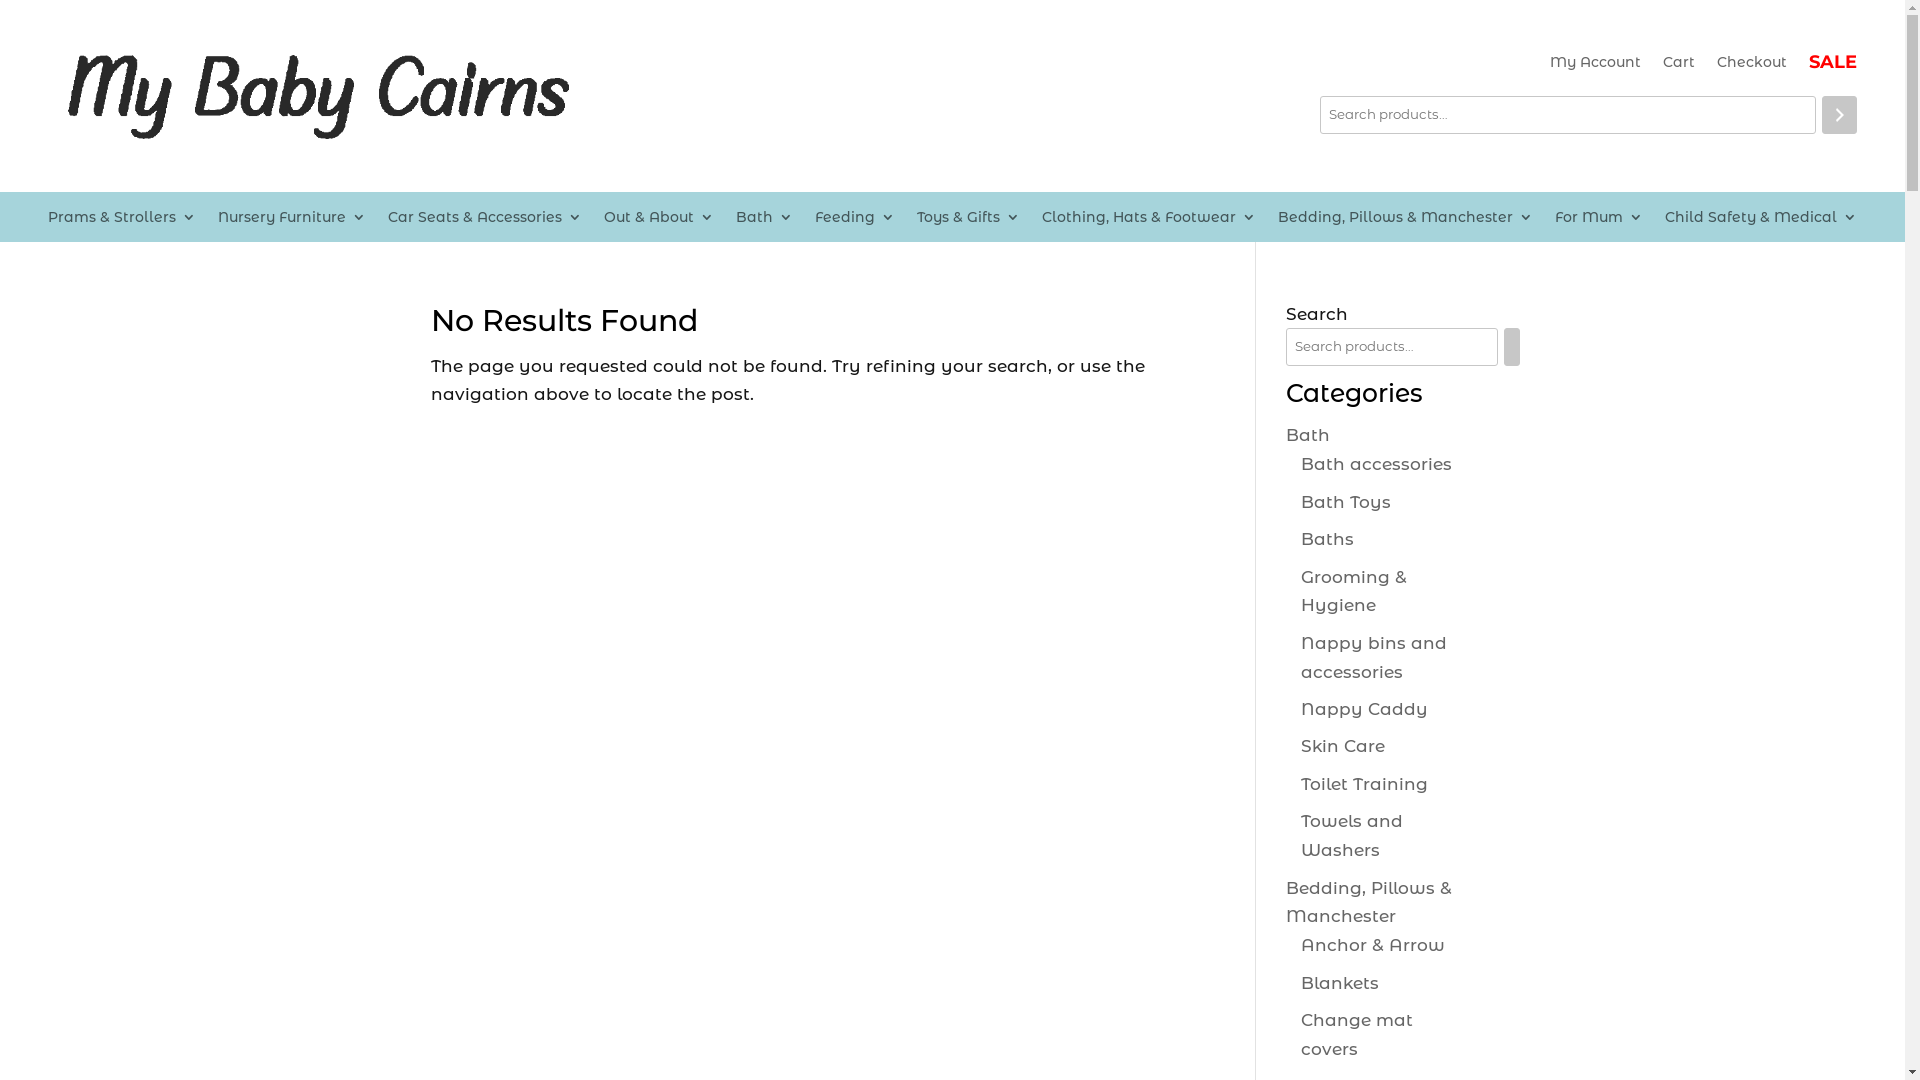 The image size is (1920, 1080). What do you see at coordinates (1374, 658) in the screenshot?
I see `Nappy bins and accessories` at bounding box center [1374, 658].